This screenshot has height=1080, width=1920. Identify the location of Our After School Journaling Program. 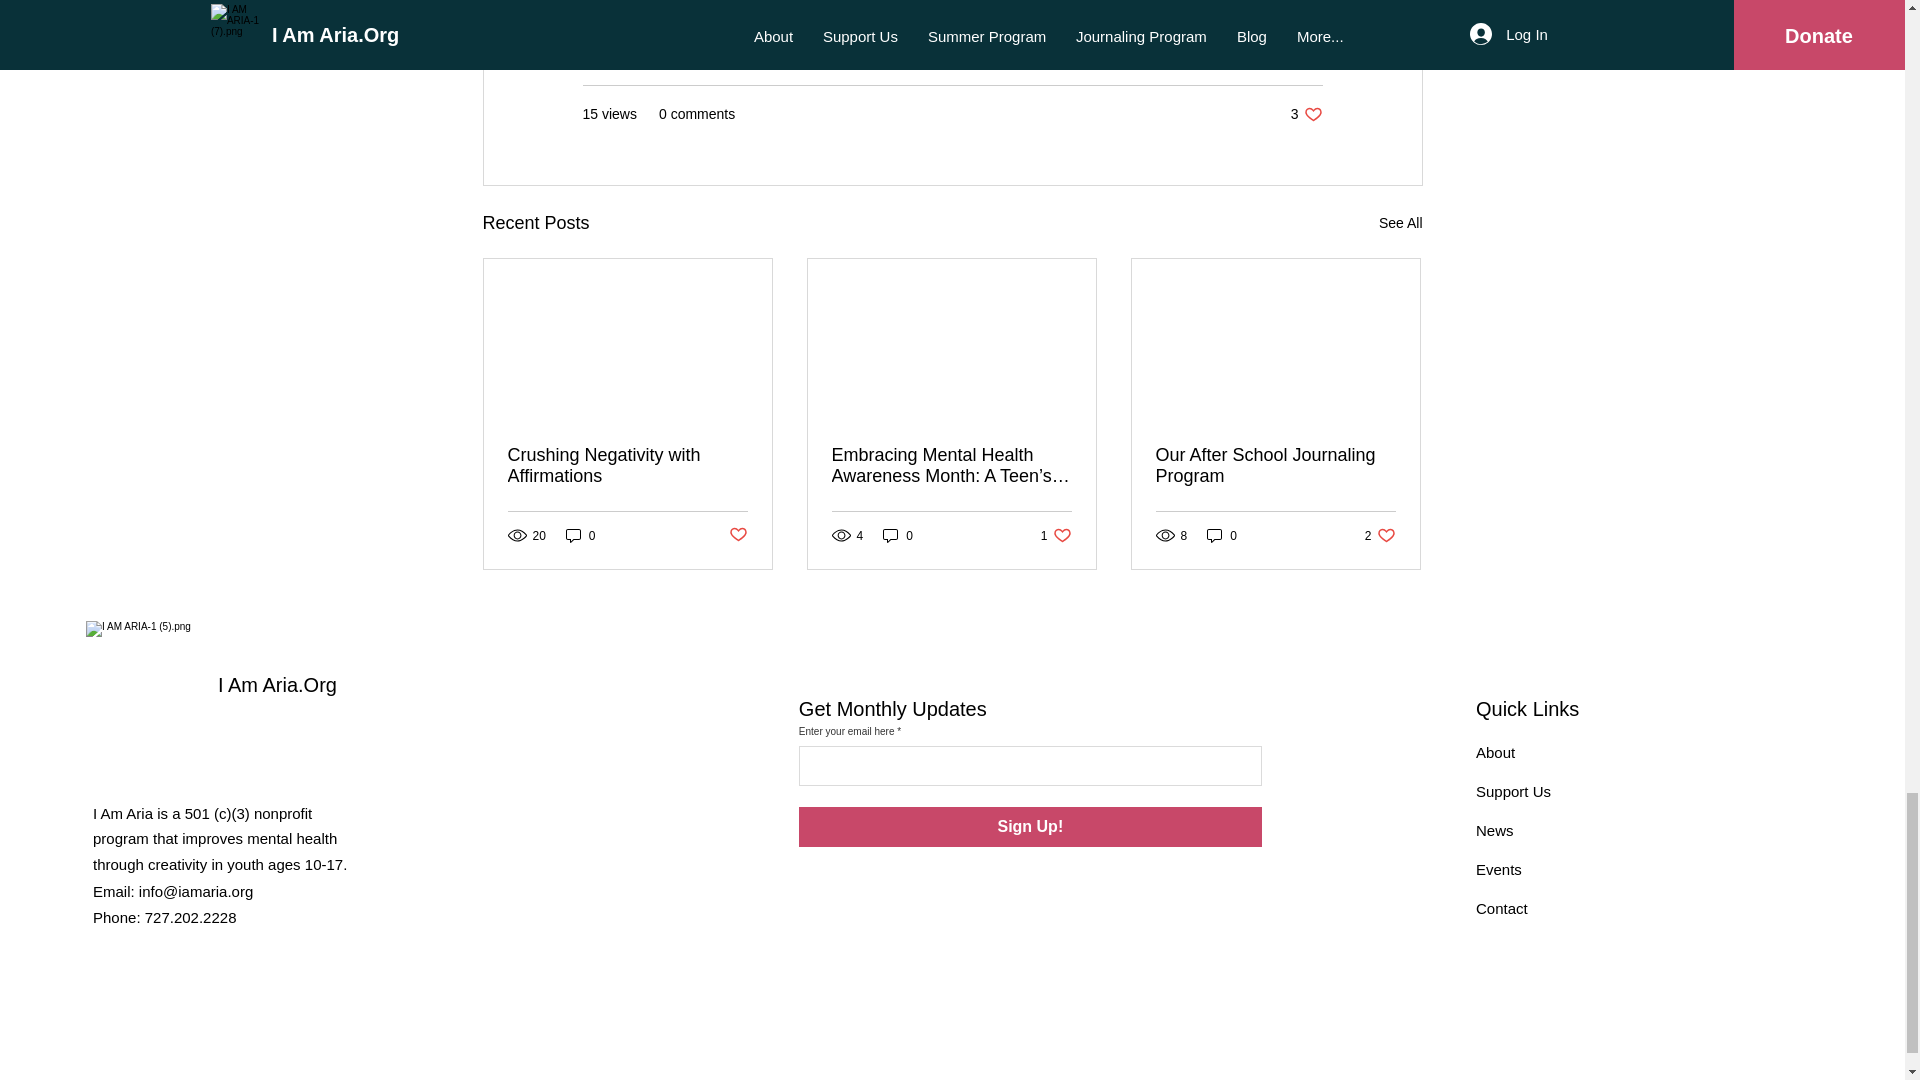
(898, 535).